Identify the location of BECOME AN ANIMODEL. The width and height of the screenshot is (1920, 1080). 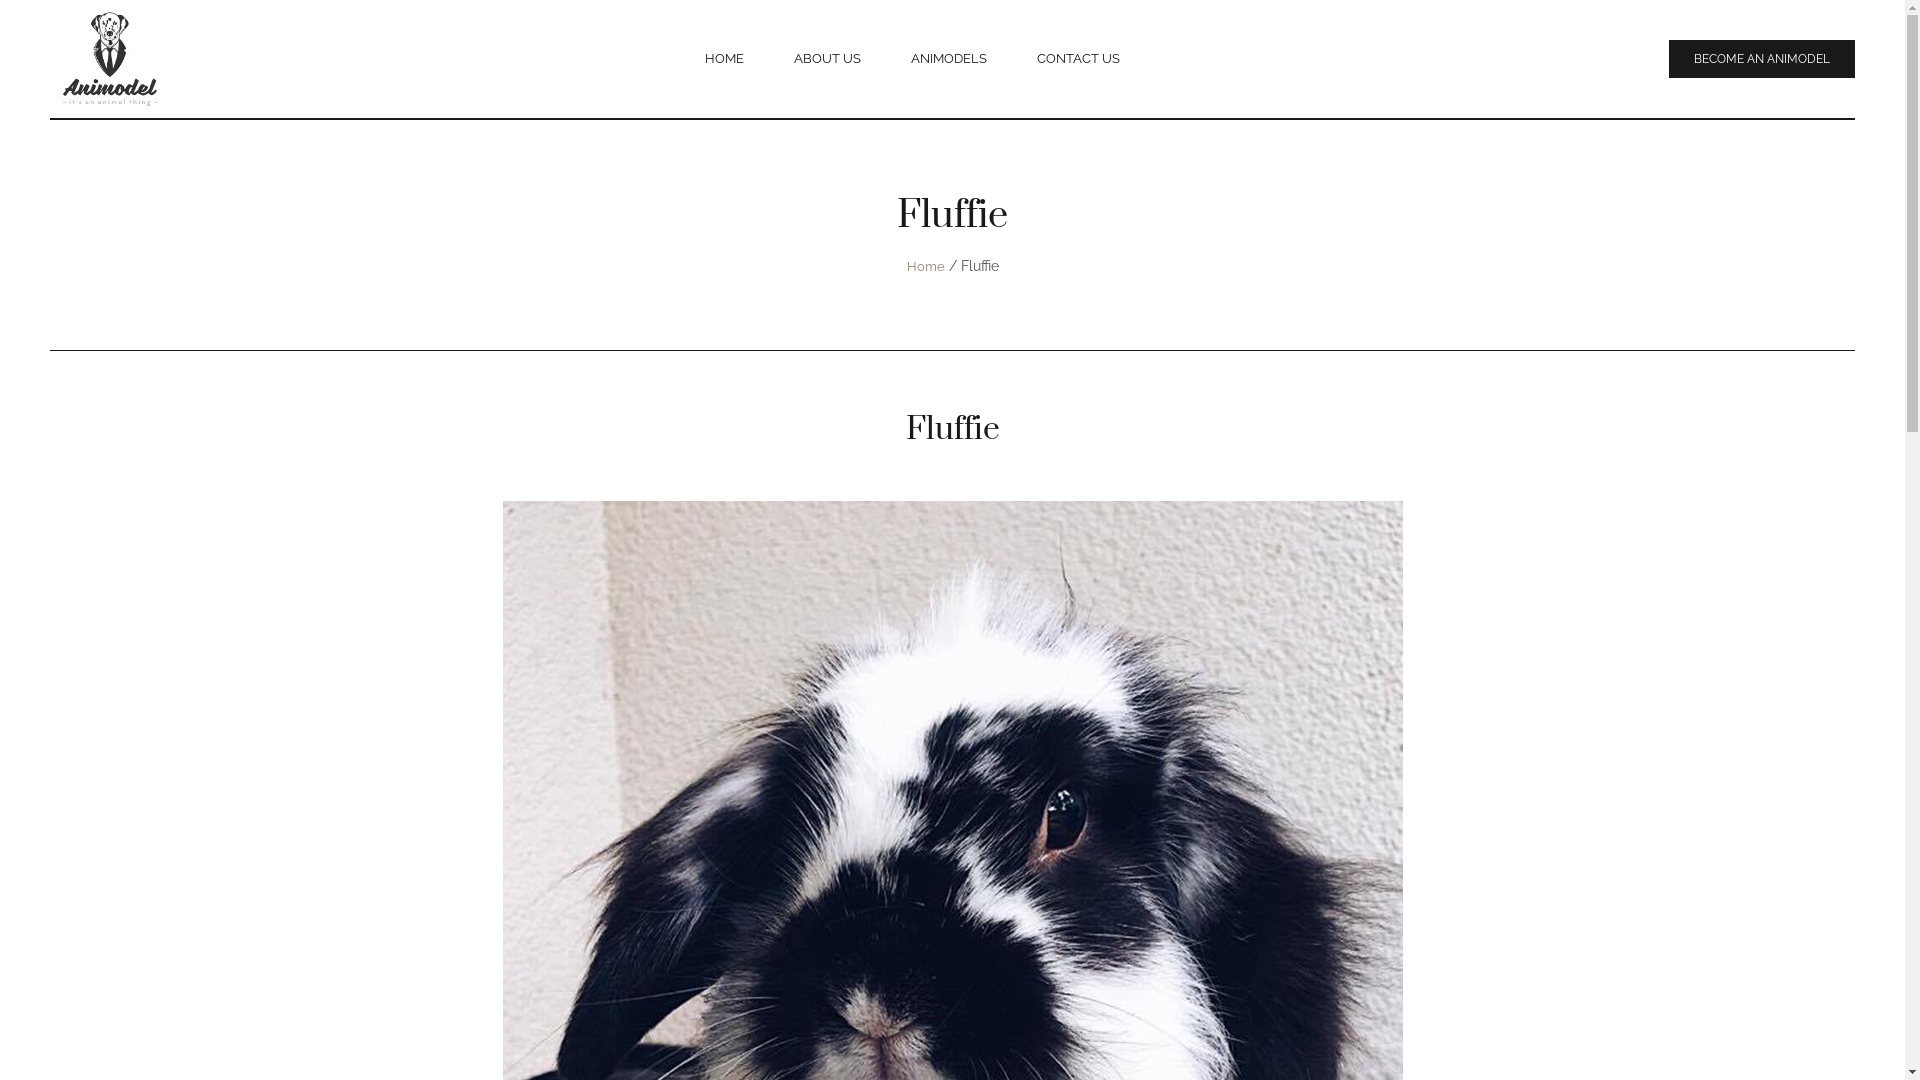
(1762, 58).